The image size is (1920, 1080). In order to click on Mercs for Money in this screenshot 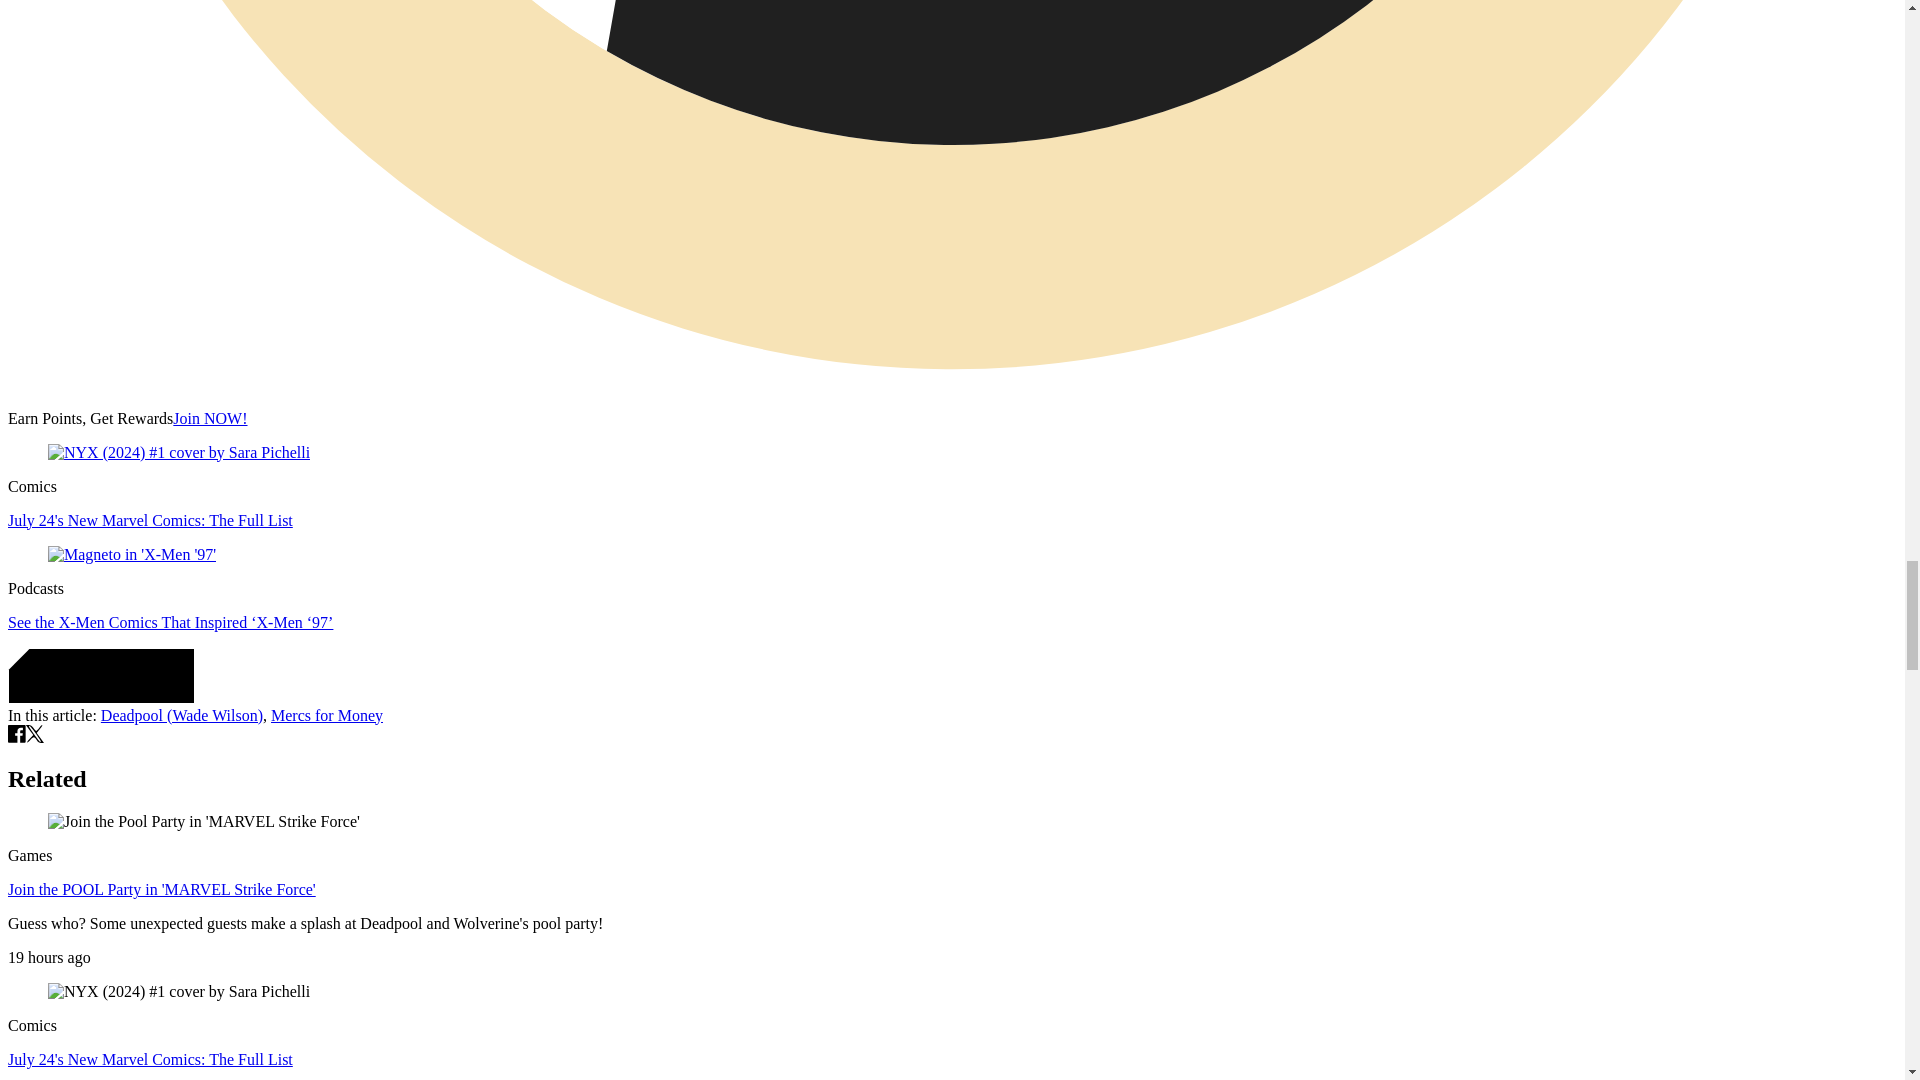, I will do `click(326, 715)`.